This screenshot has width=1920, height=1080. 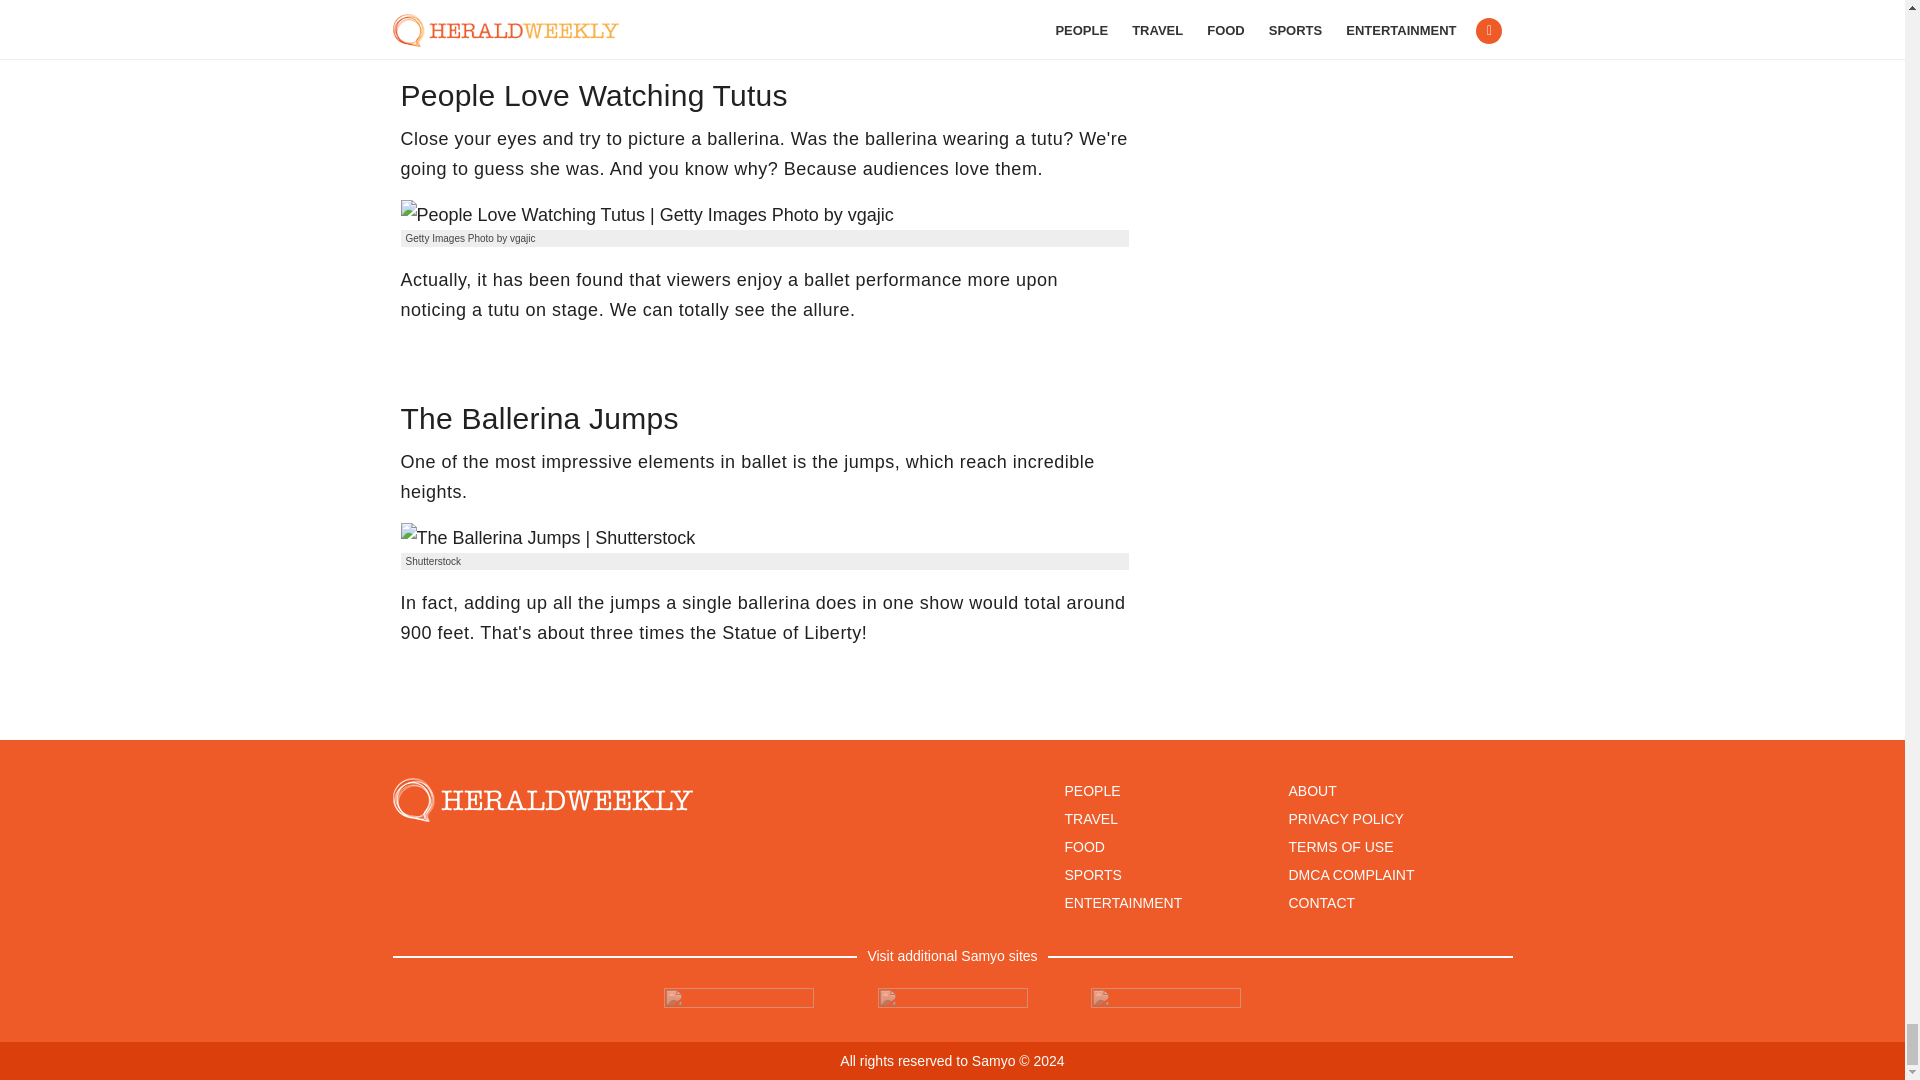 I want to click on FOOD, so click(x=1084, y=847).